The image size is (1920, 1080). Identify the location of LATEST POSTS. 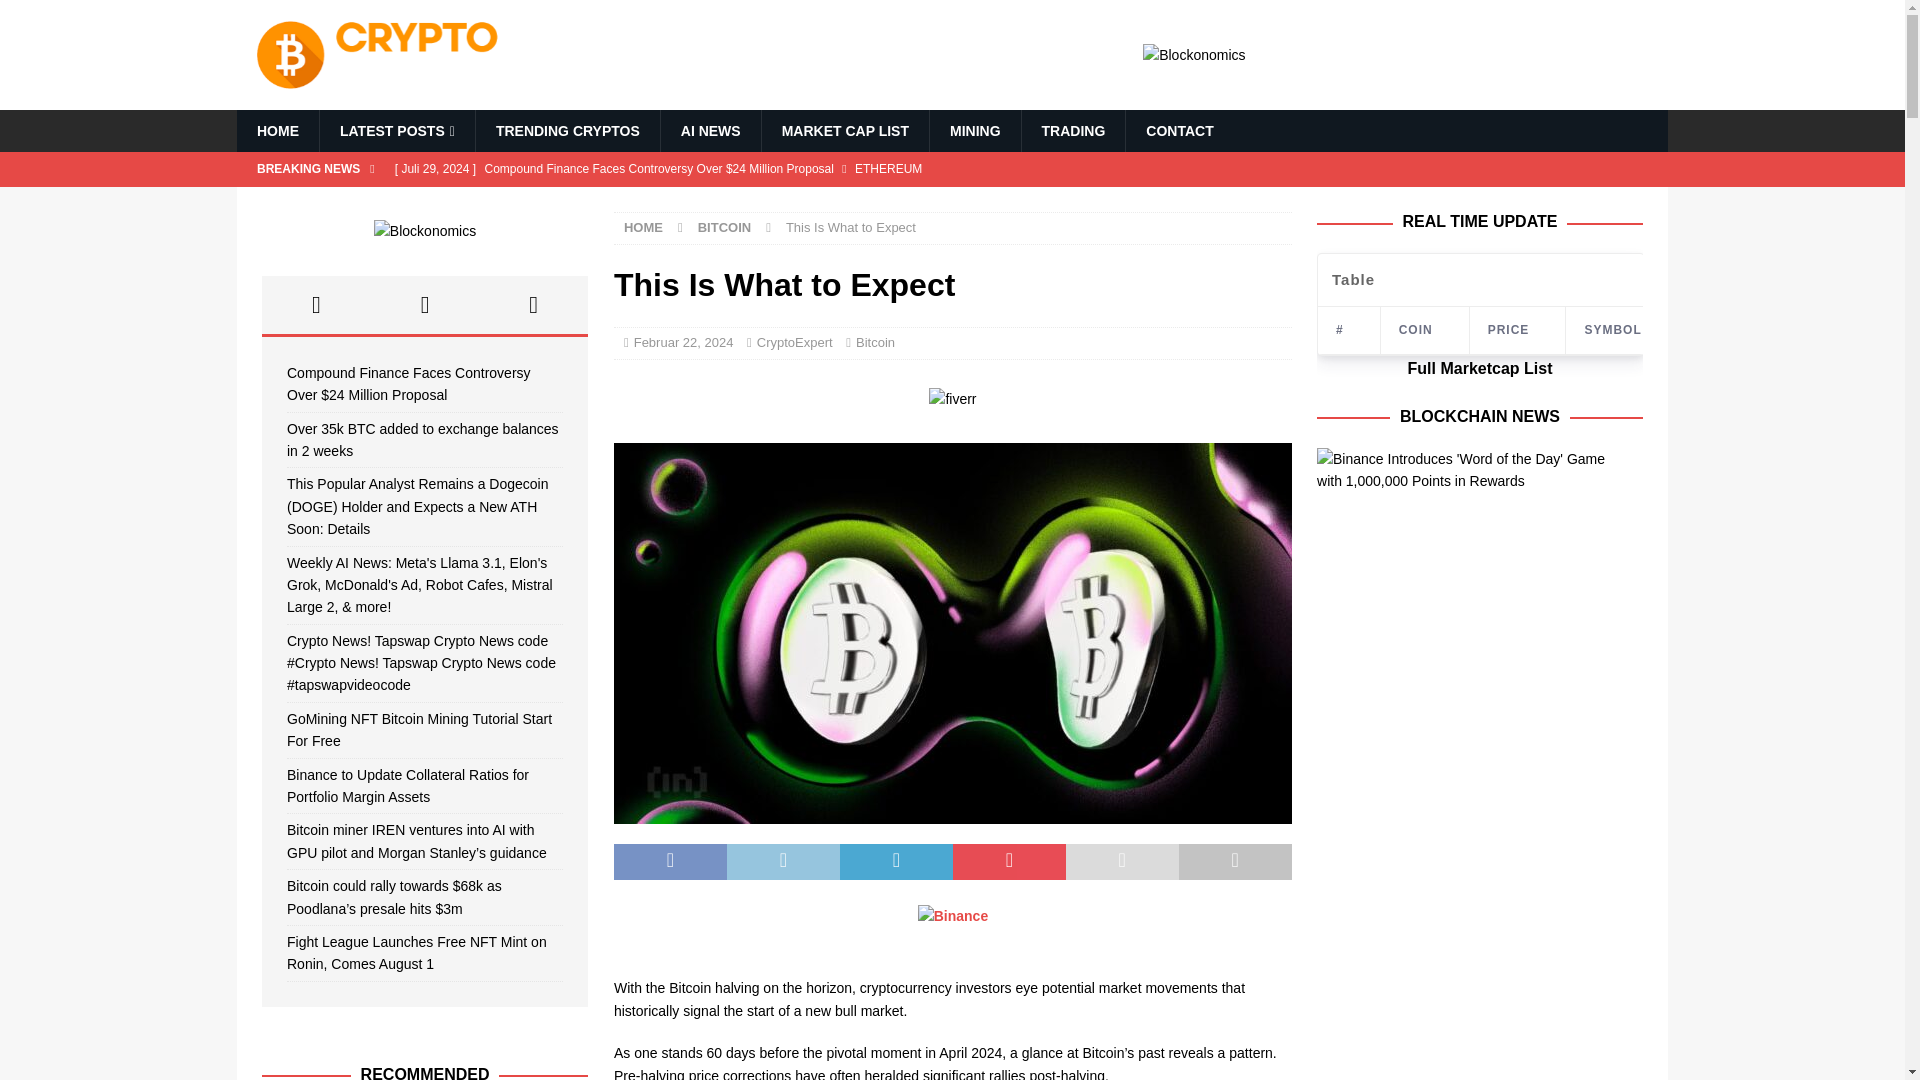
(396, 131).